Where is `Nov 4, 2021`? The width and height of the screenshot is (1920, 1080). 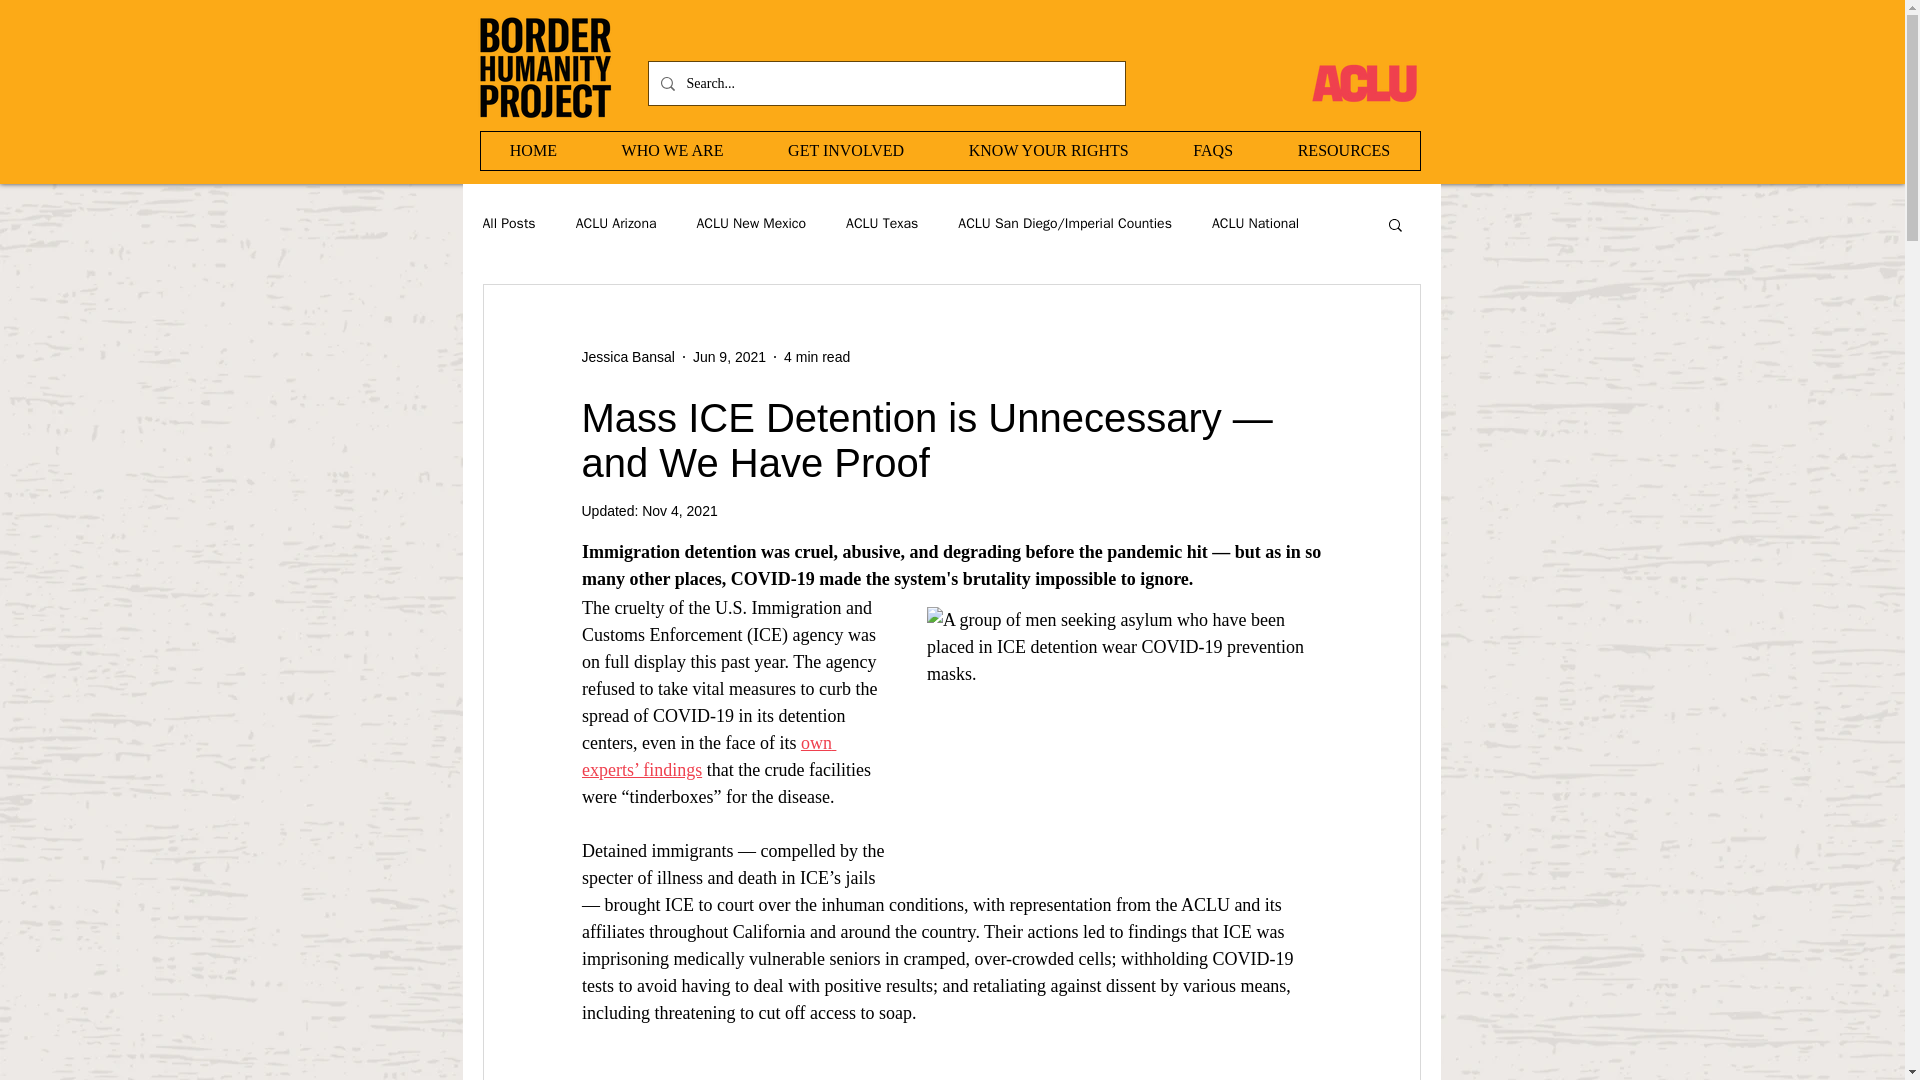 Nov 4, 2021 is located at coordinates (680, 511).